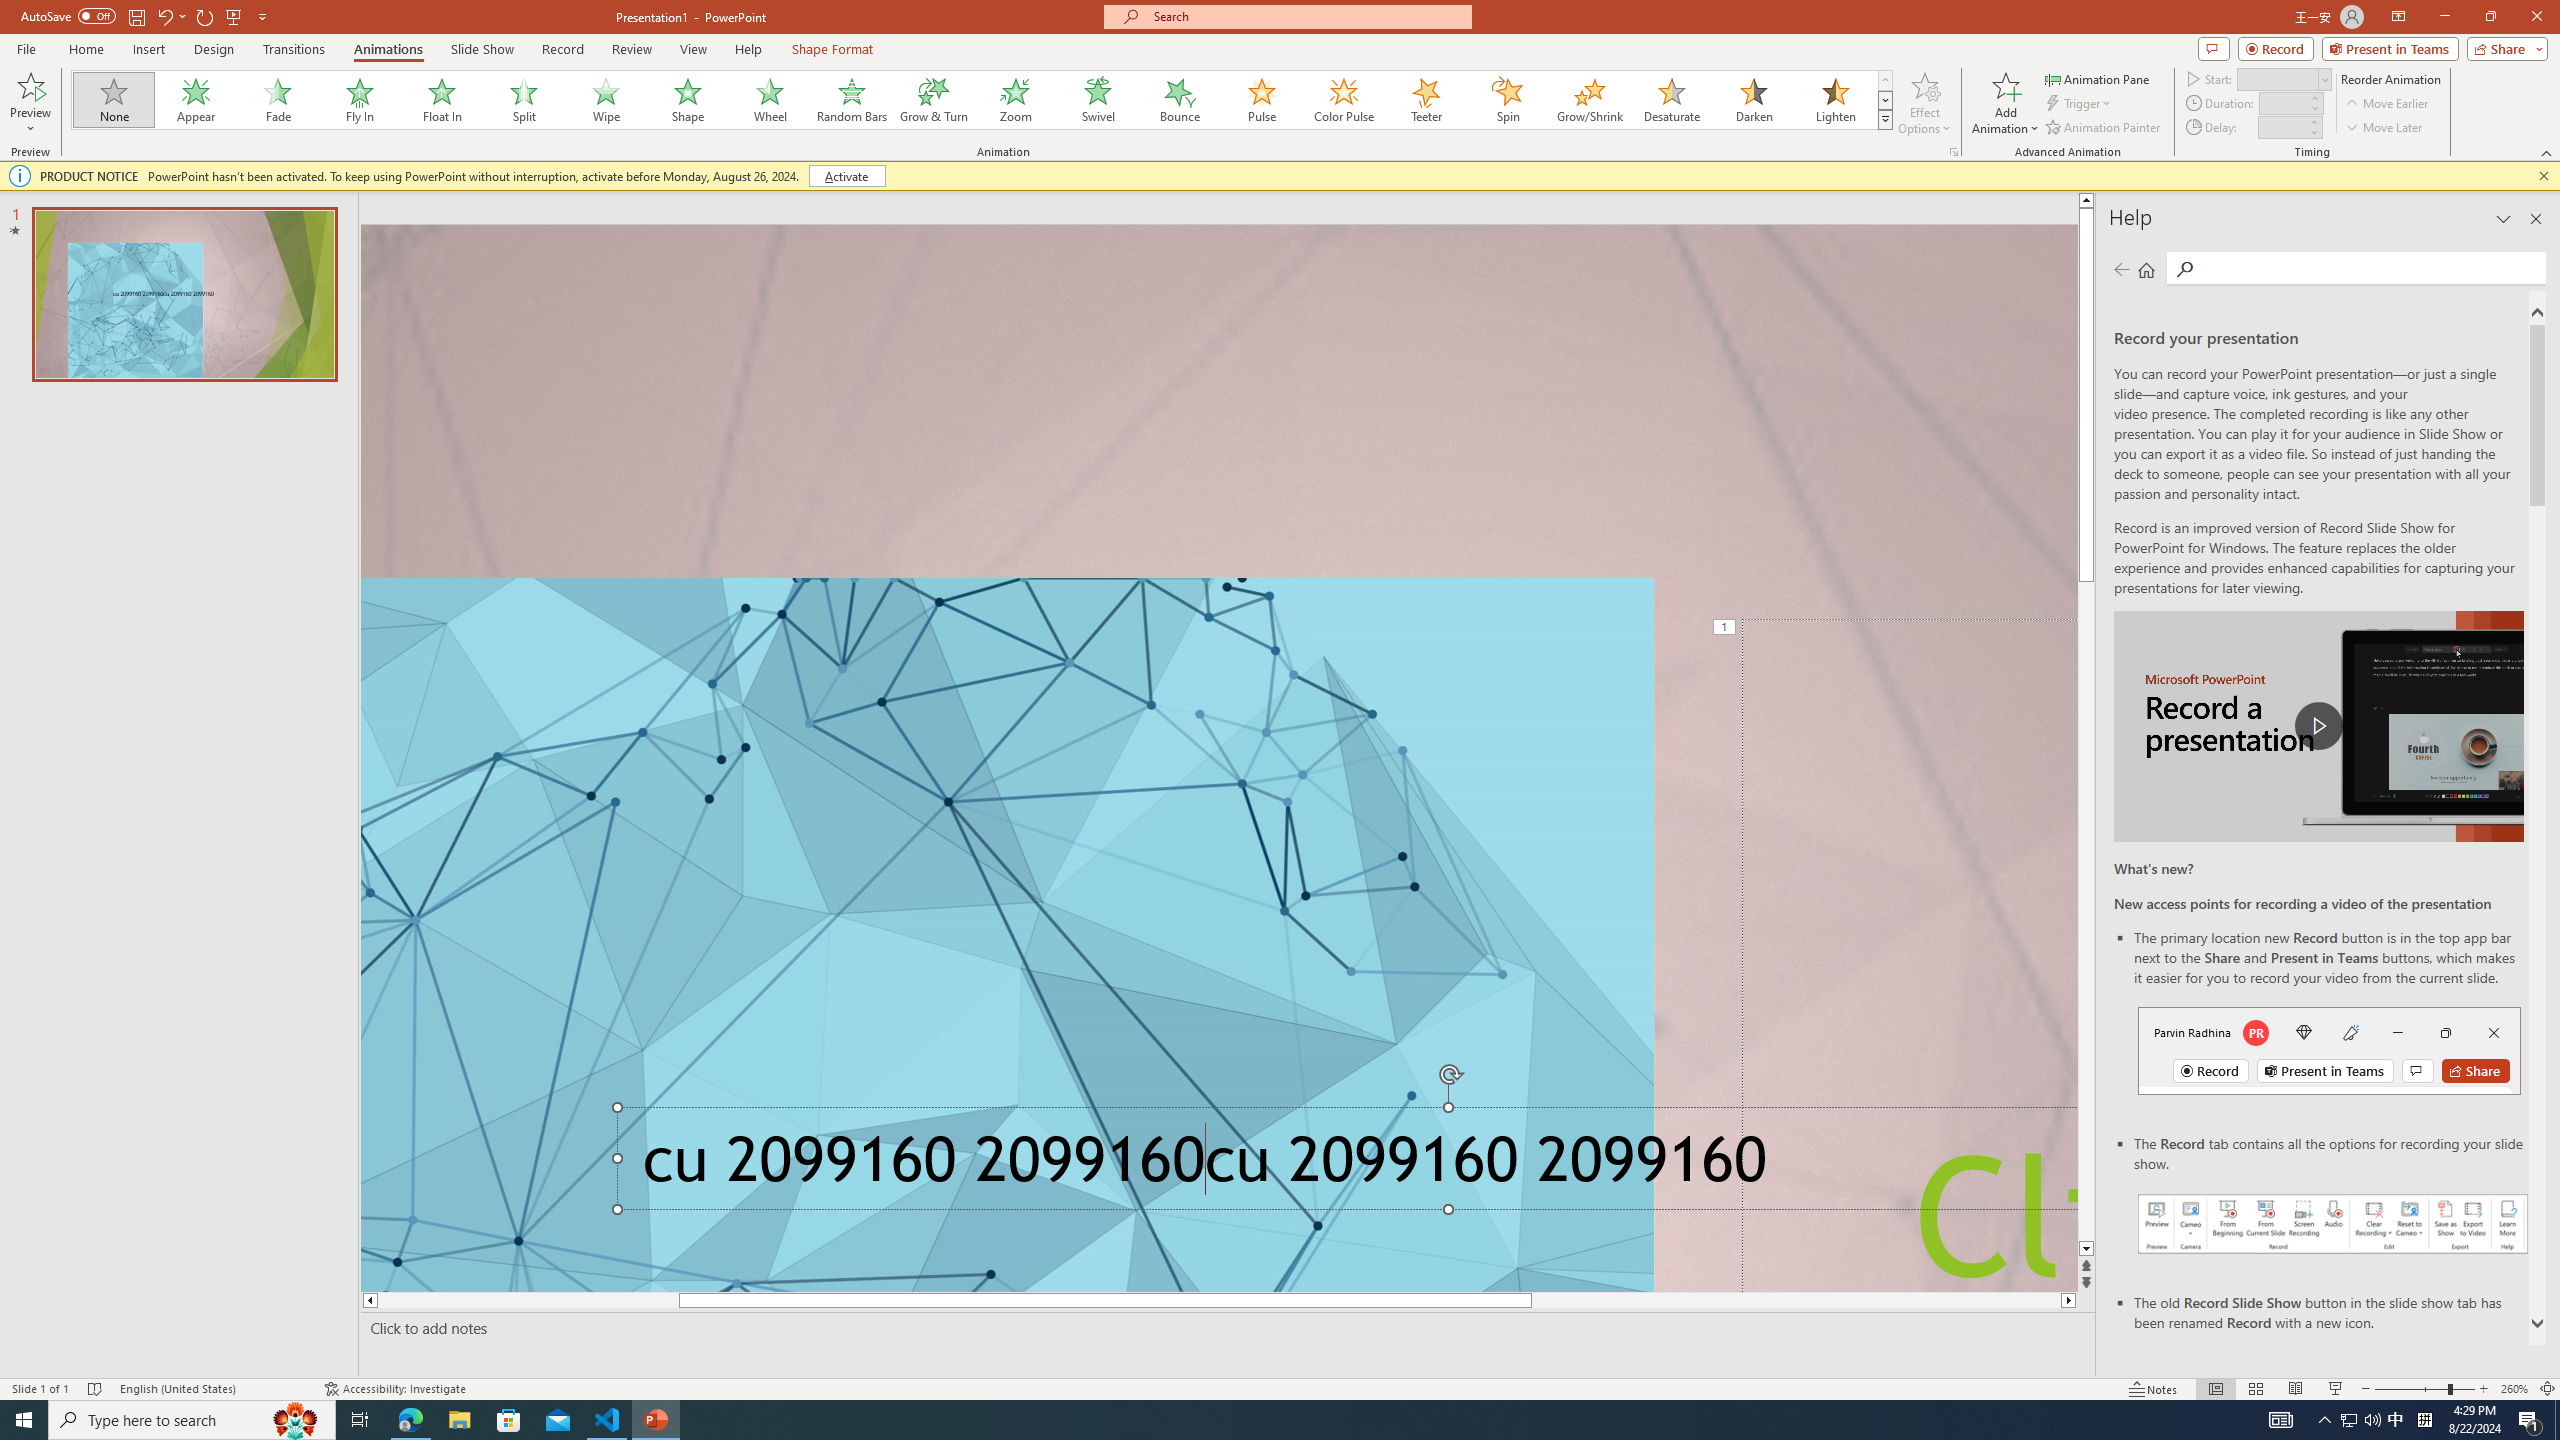 The image size is (2560, 1440). What do you see at coordinates (2514, 1389) in the screenshot?
I see `Zoom 260%` at bounding box center [2514, 1389].